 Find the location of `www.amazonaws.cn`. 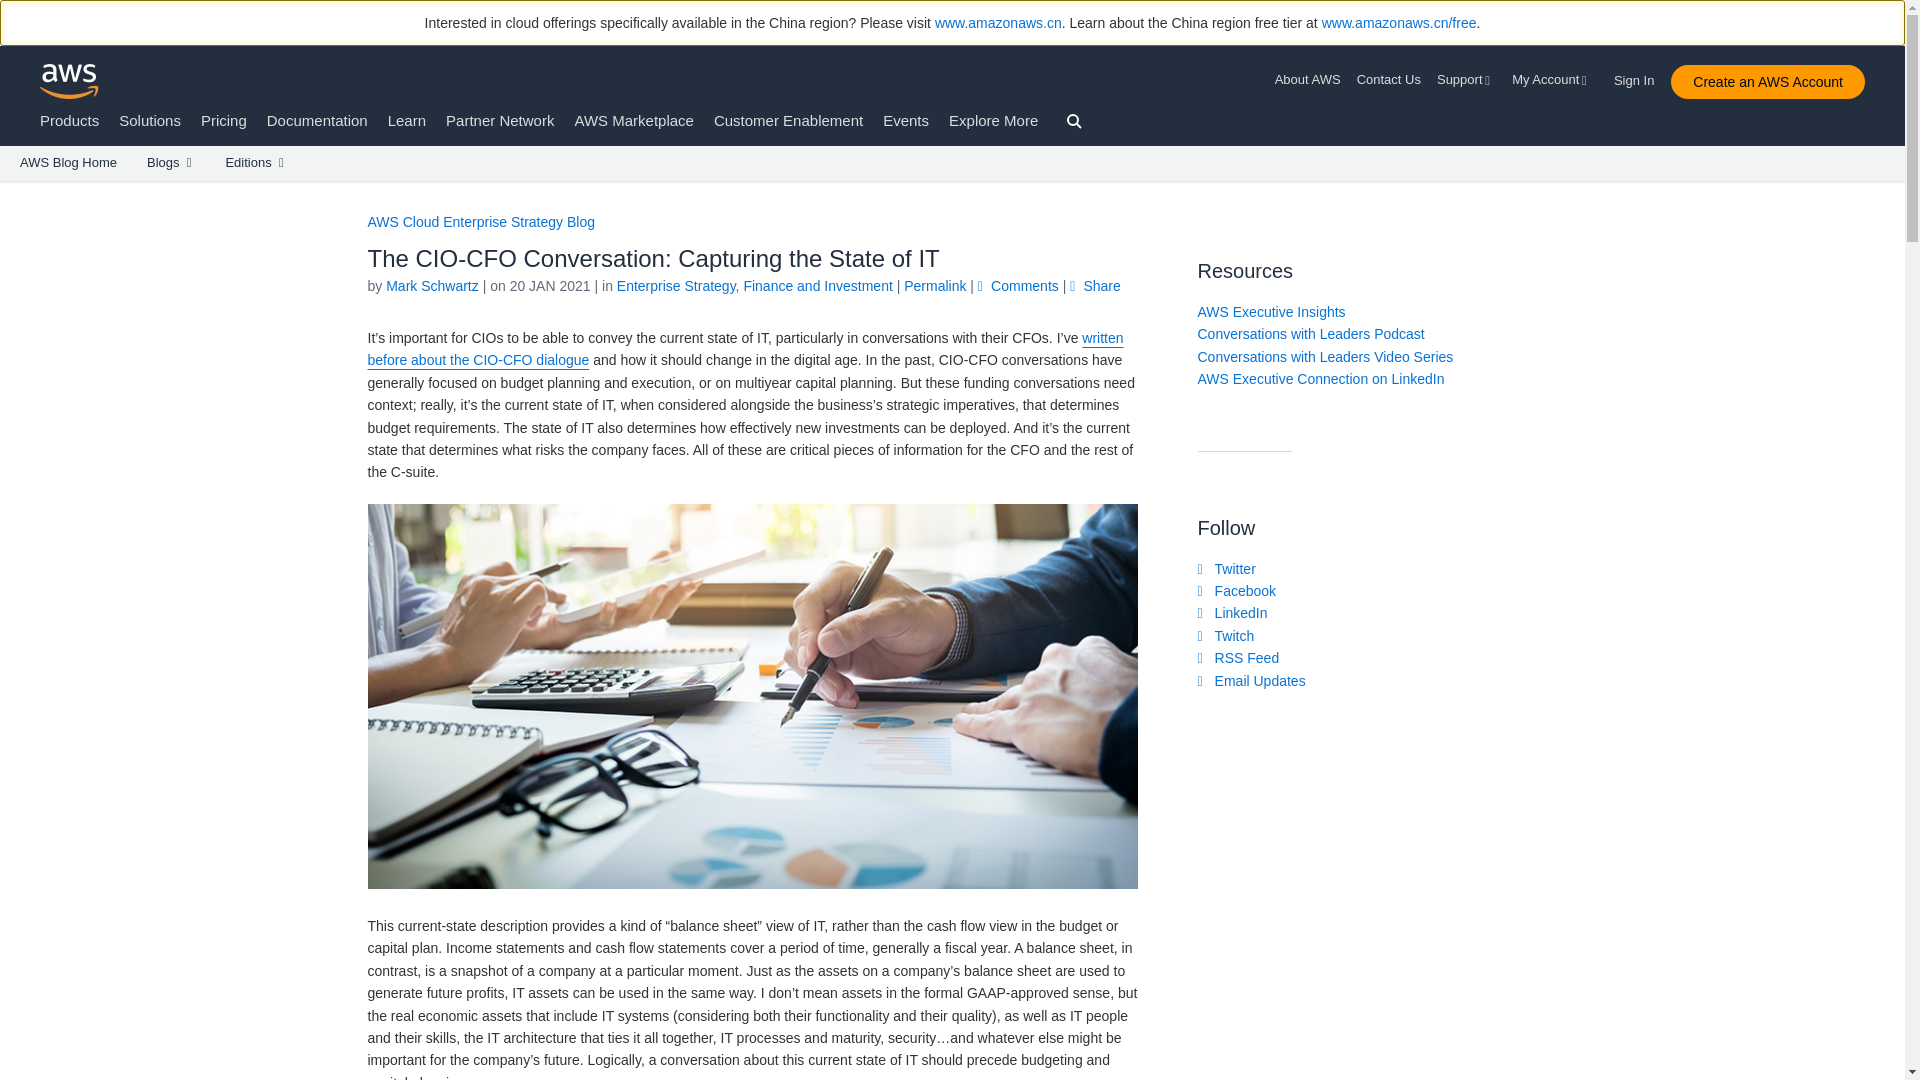

www.amazonaws.cn is located at coordinates (998, 23).